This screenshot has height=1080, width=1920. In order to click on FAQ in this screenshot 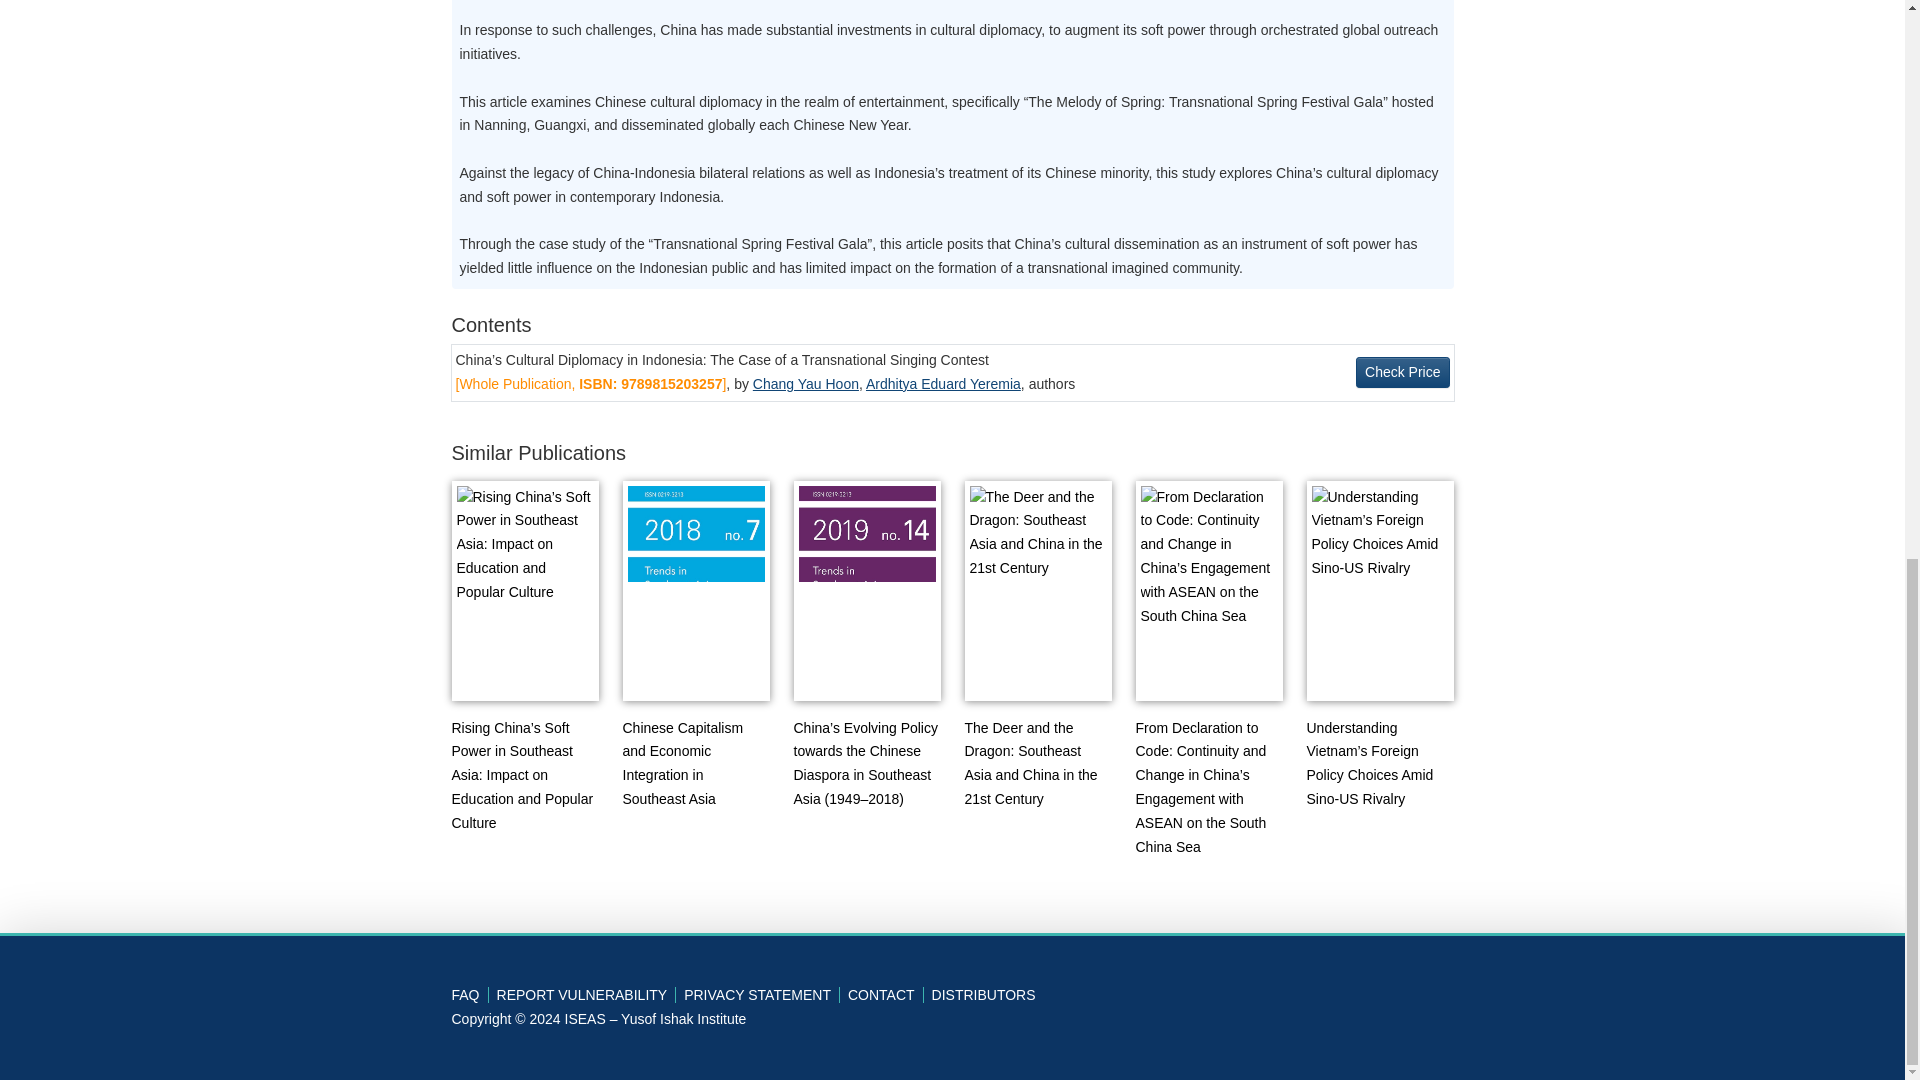, I will do `click(470, 995)`.